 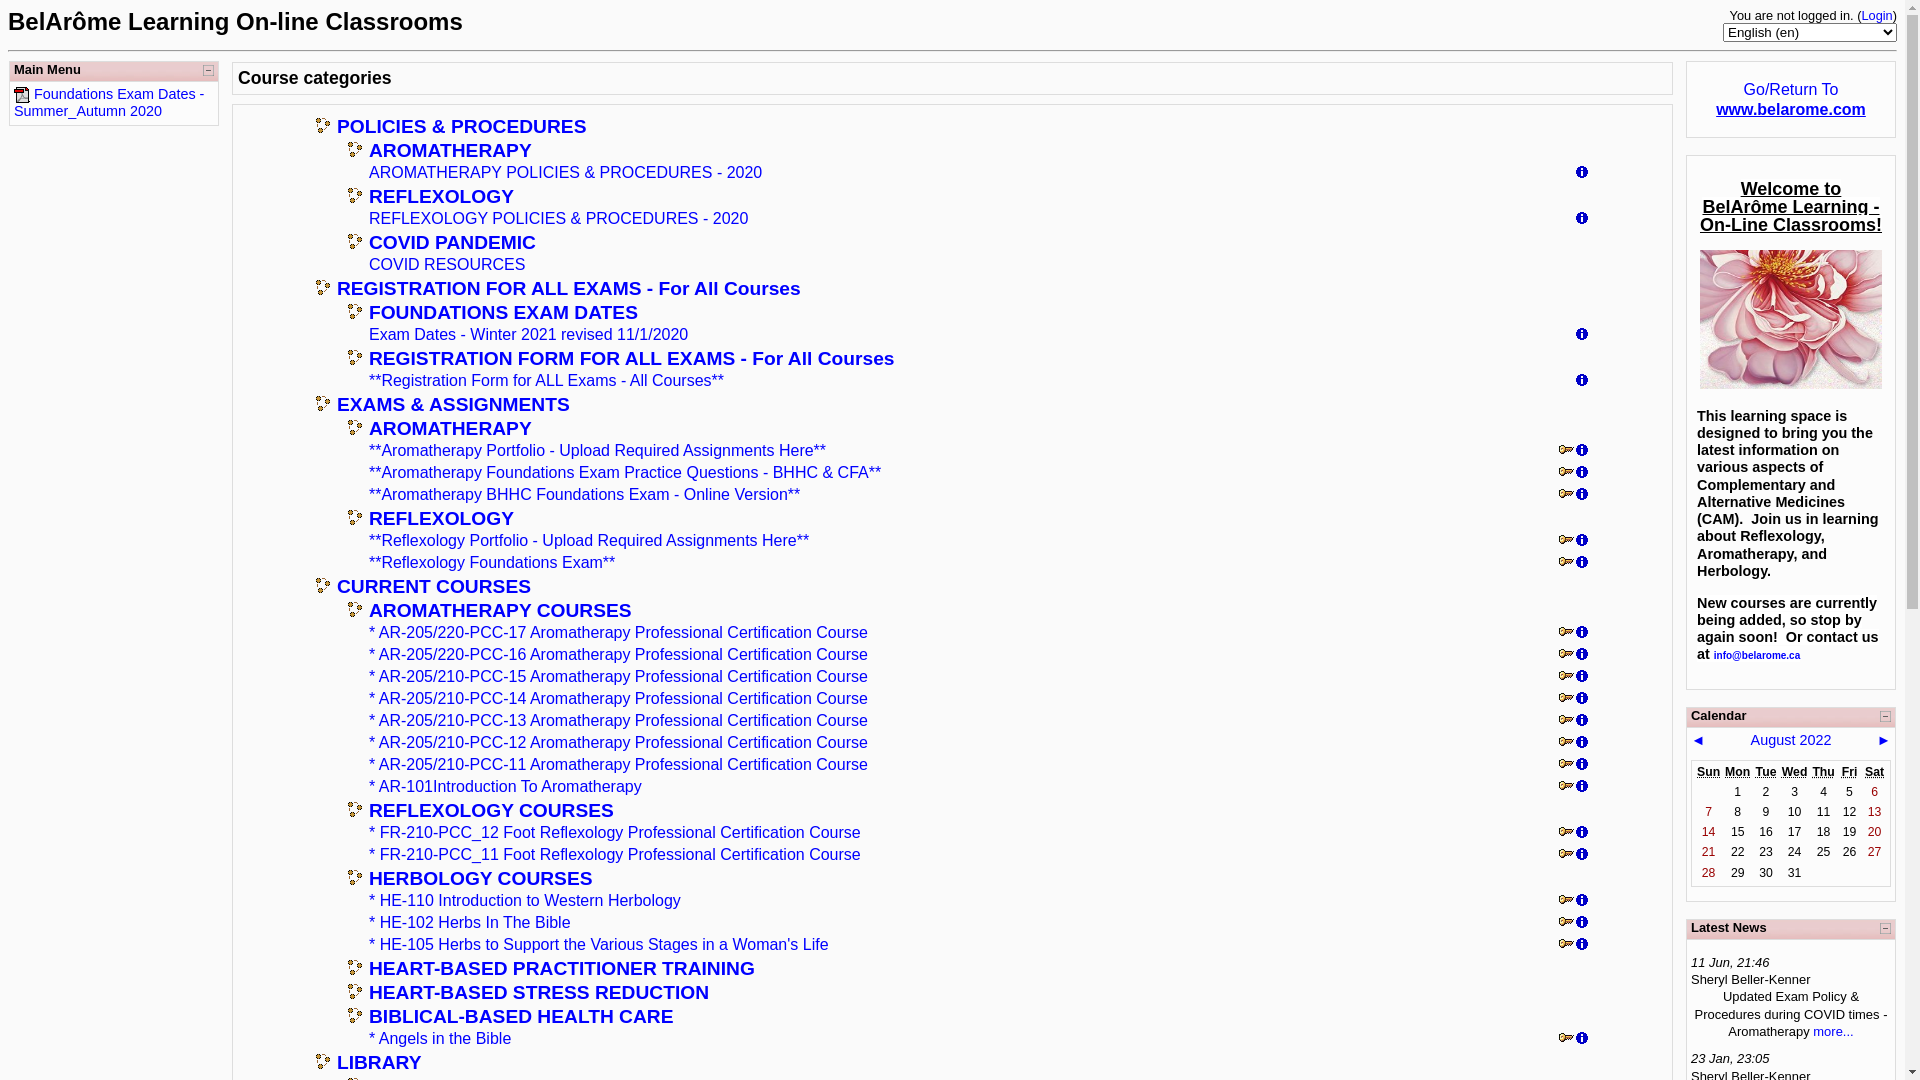 What do you see at coordinates (1566, 656) in the screenshot?
I see `This course requires an enrolment key` at bounding box center [1566, 656].